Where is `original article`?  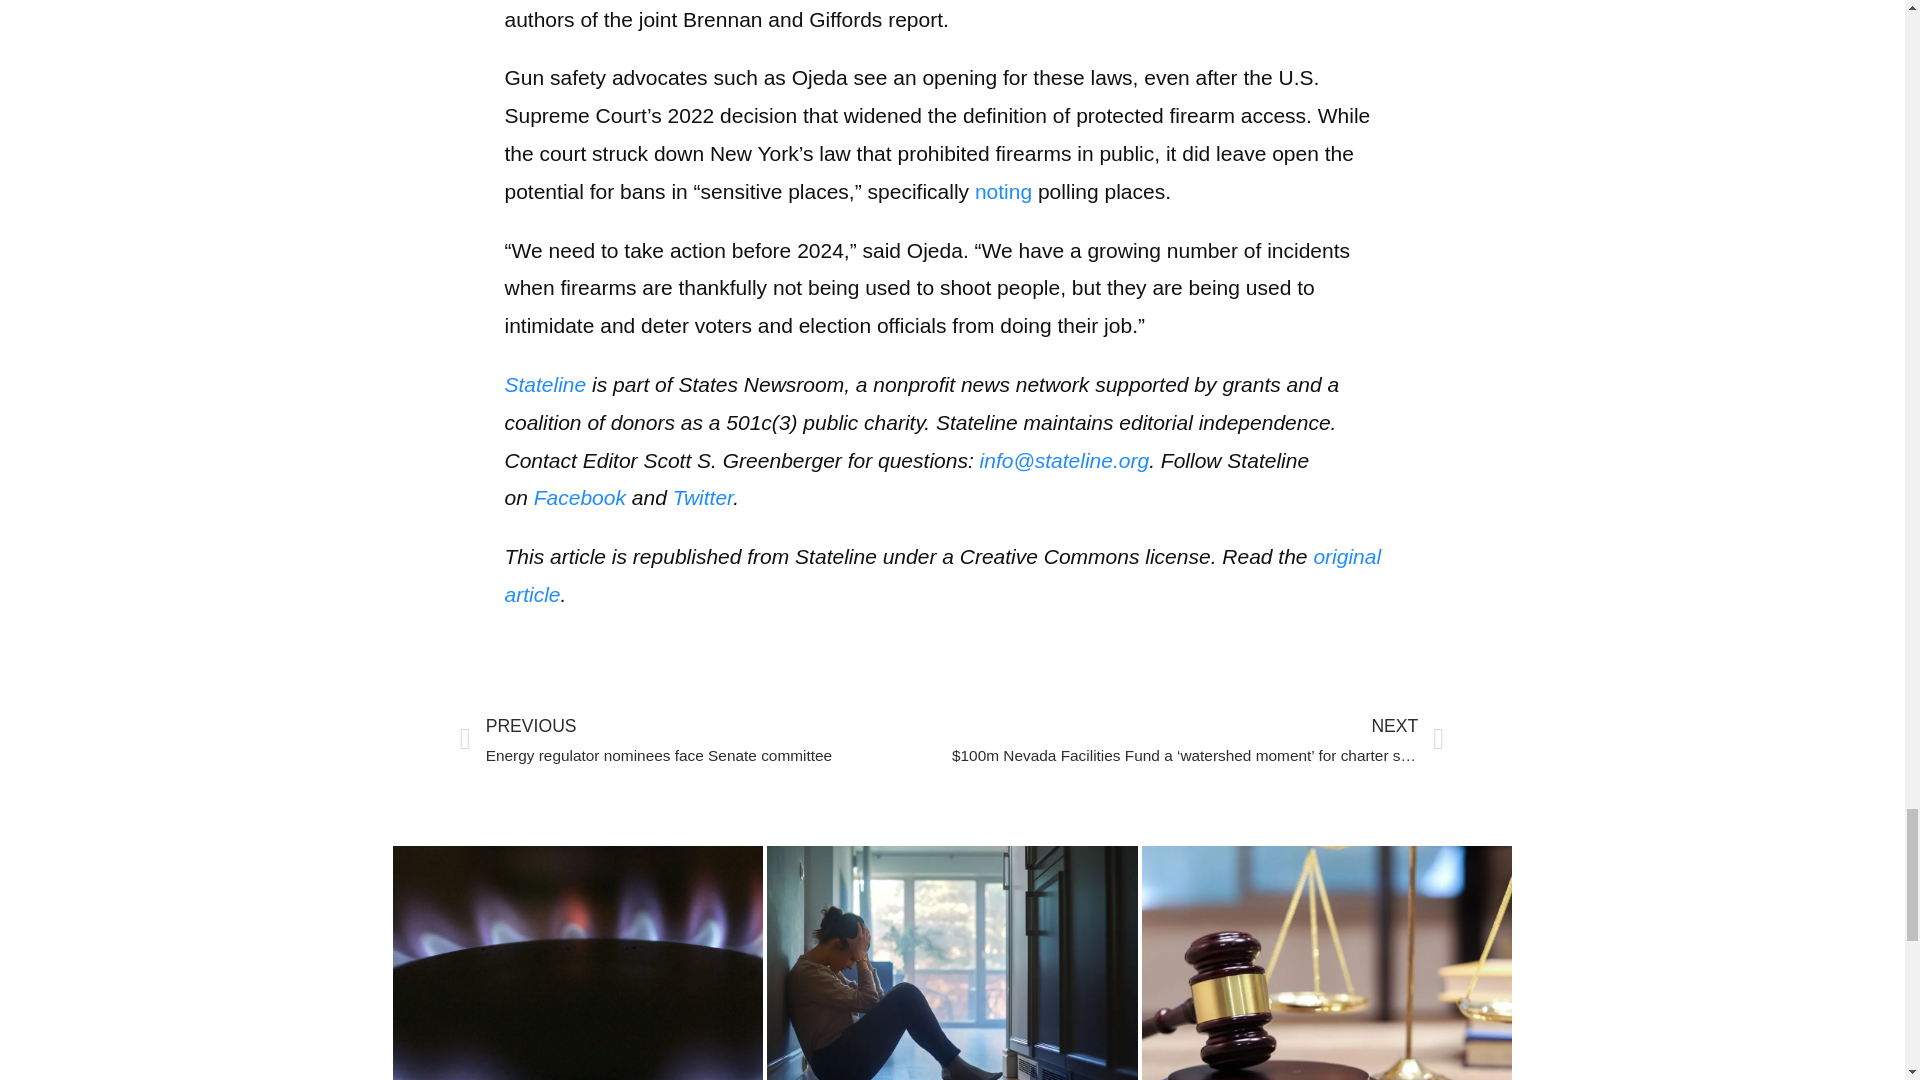 original article is located at coordinates (942, 575).